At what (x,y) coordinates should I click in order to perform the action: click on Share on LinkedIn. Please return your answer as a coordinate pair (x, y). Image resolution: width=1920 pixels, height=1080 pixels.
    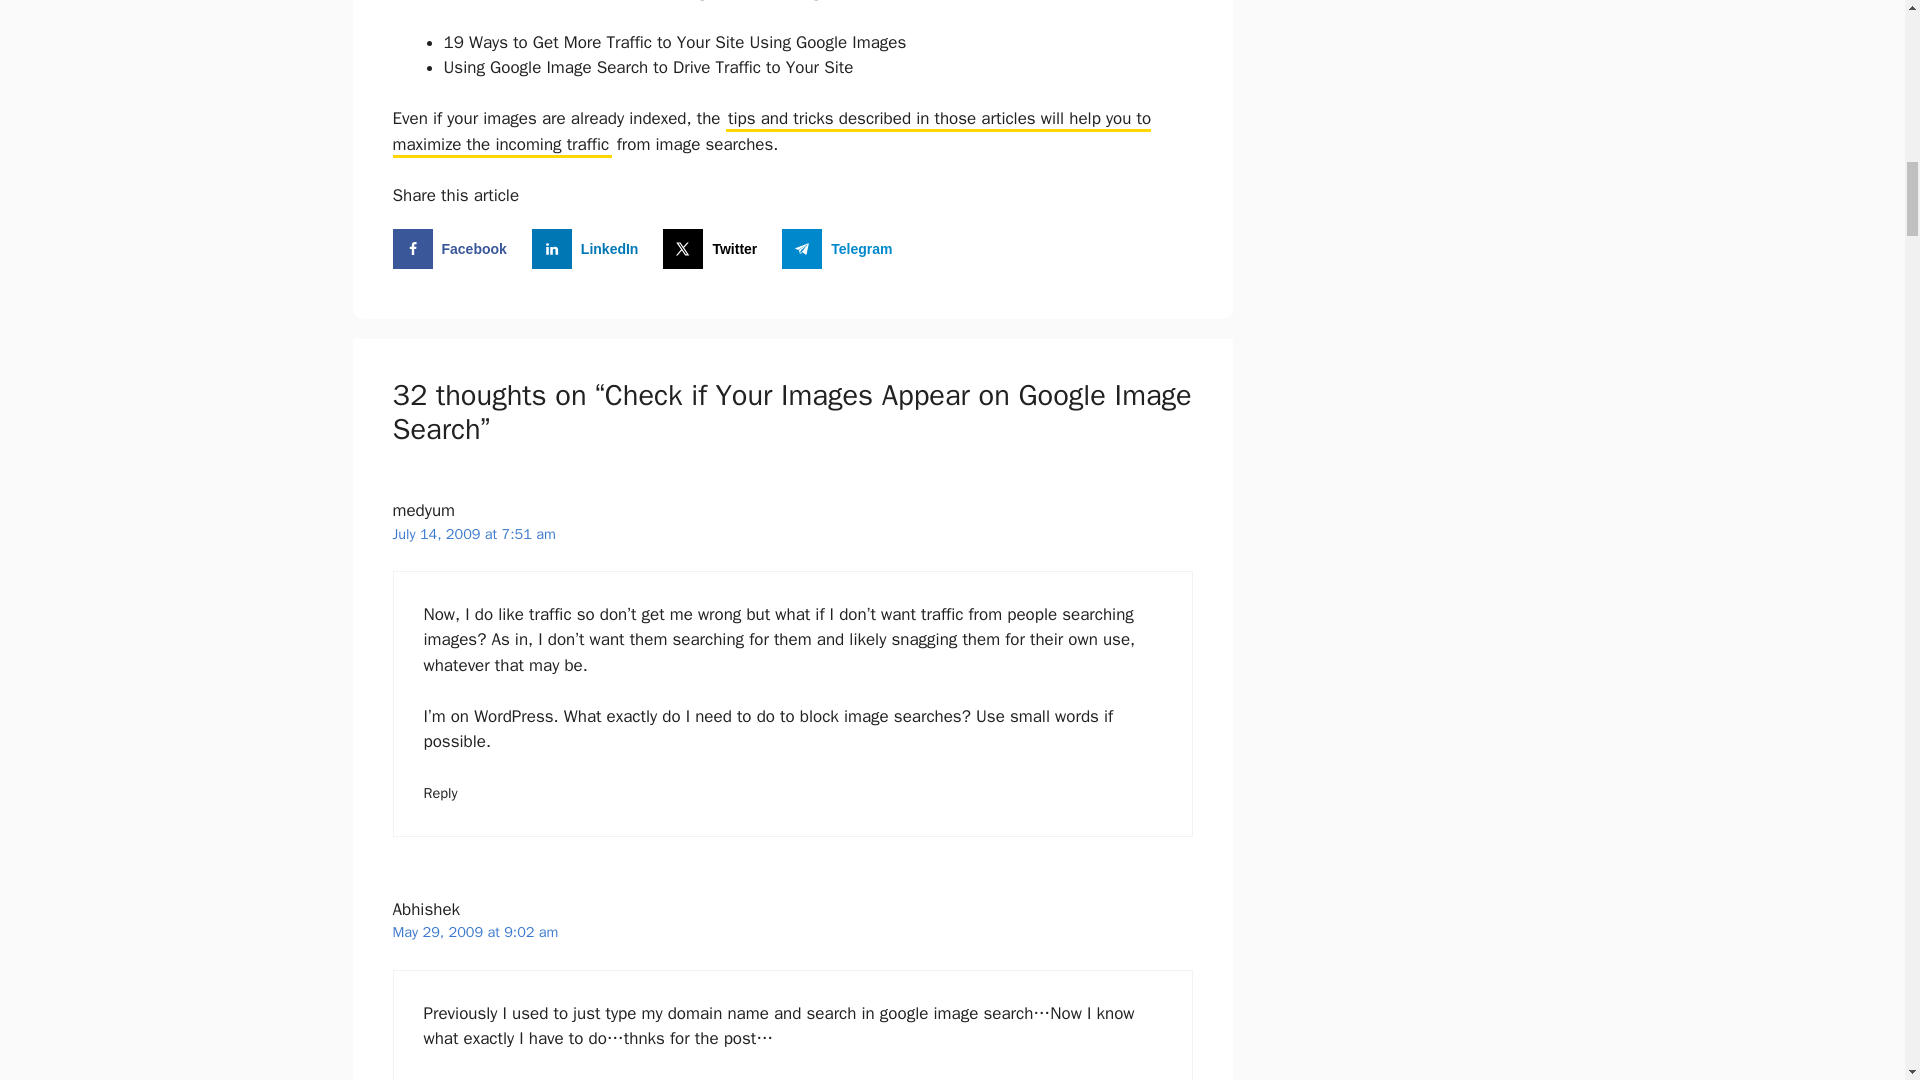
    Looking at the image, I should click on (590, 248).